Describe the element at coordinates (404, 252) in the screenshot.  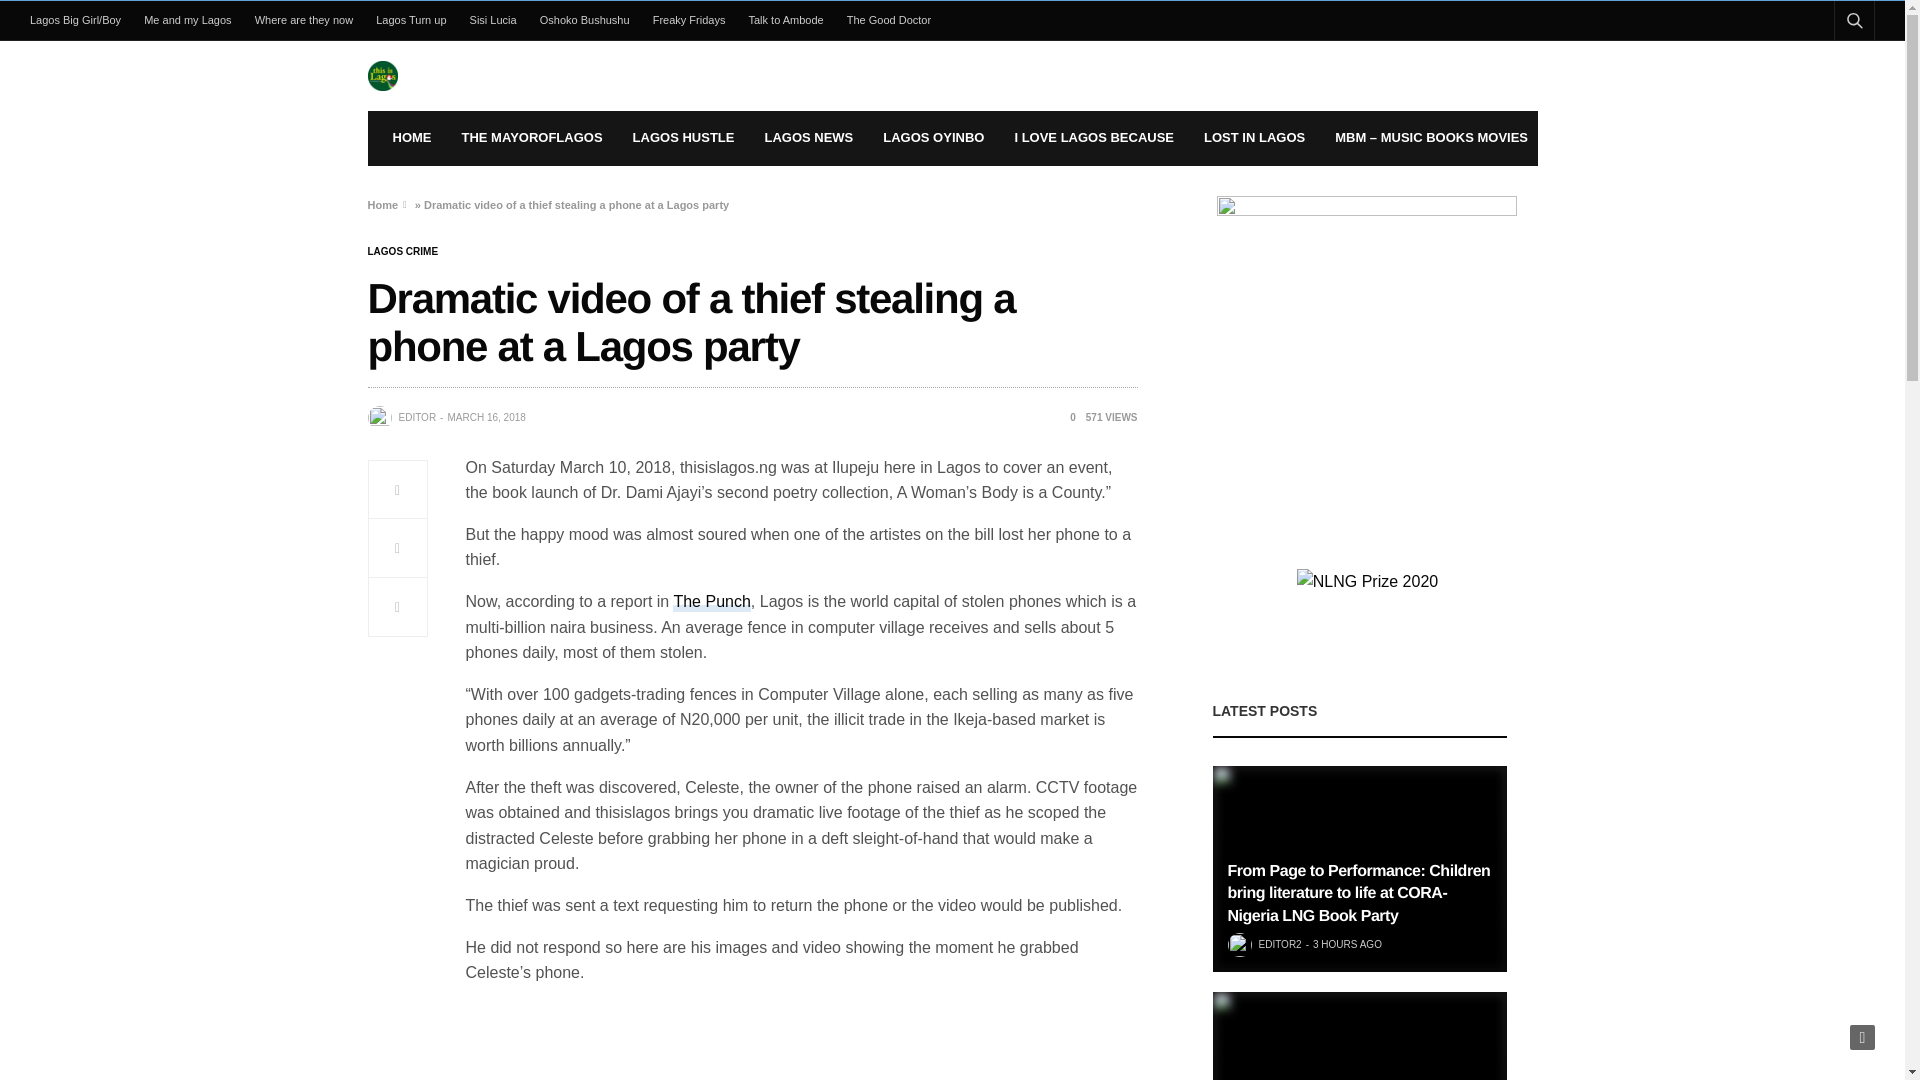
I see `LAGOS CRIME` at that location.